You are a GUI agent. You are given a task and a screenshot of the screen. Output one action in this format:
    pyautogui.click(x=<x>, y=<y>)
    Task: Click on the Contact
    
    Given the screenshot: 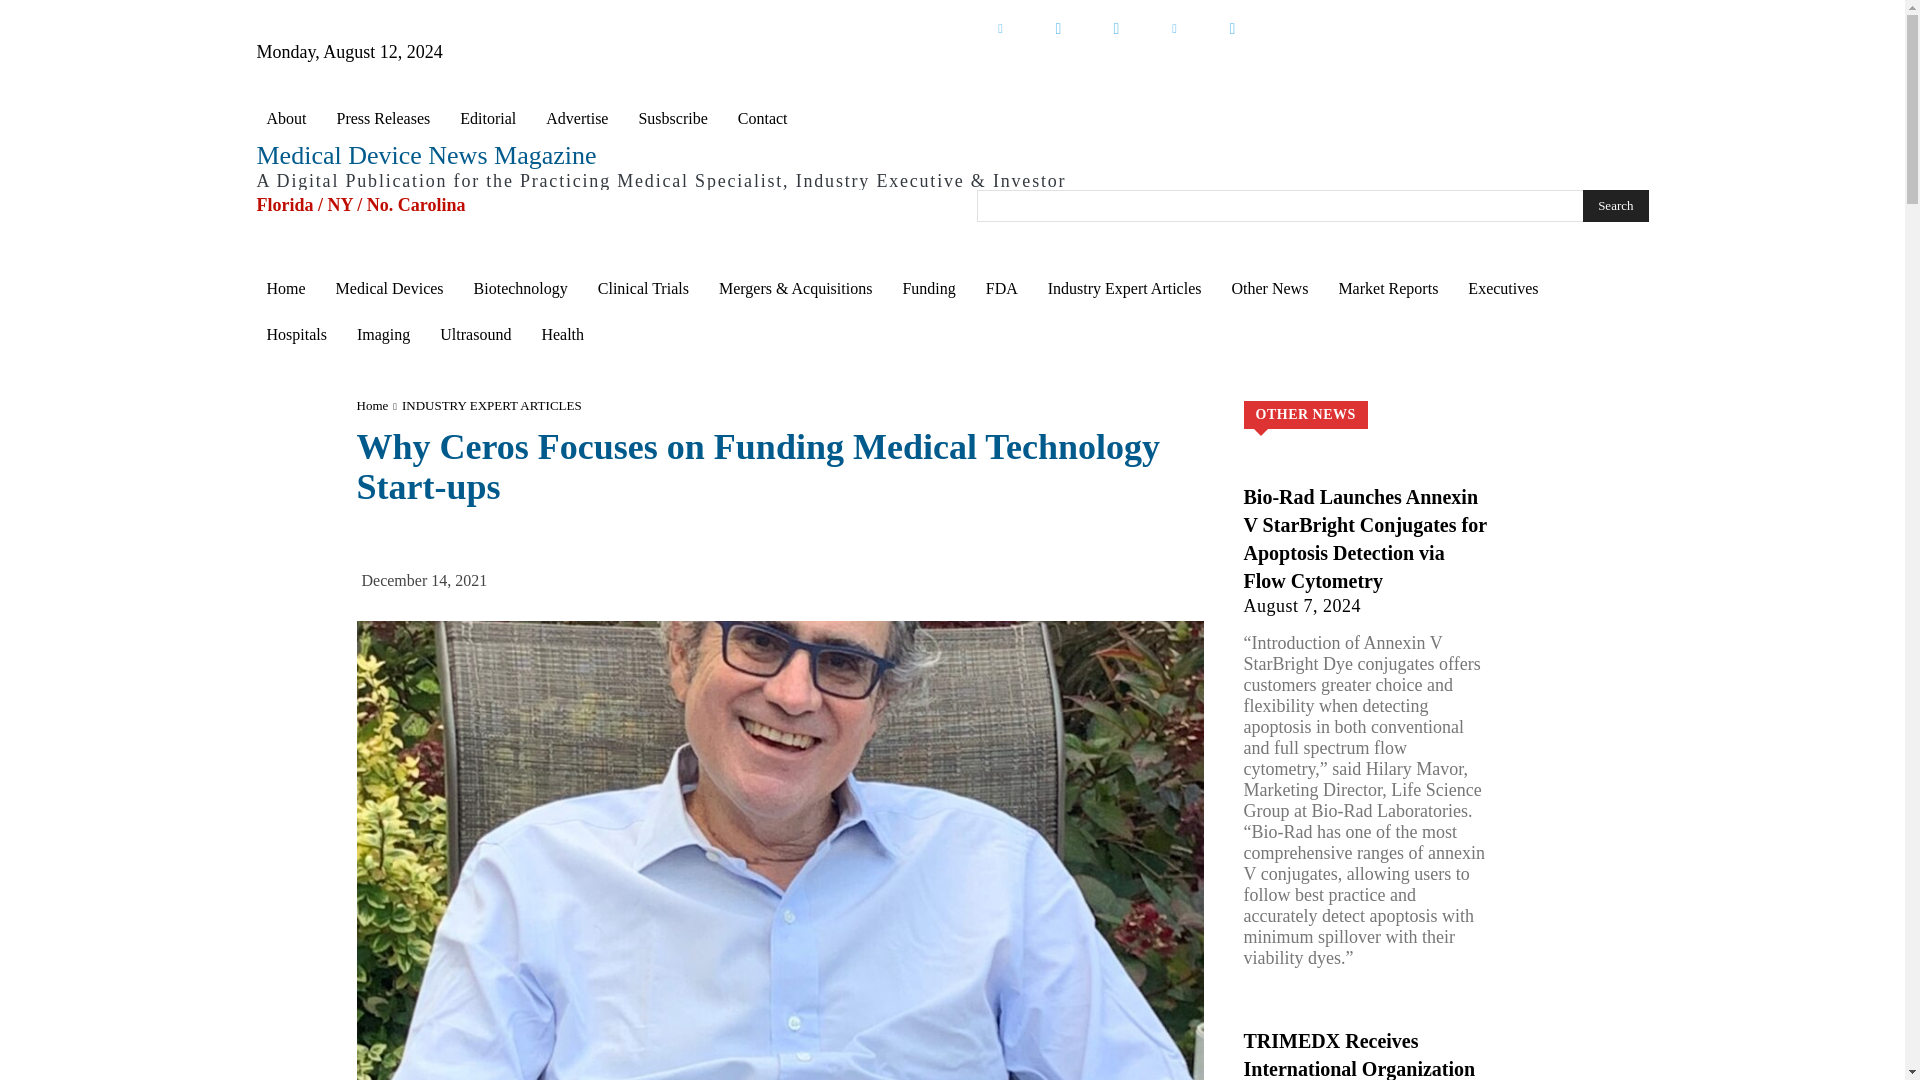 What is the action you would take?
    pyautogui.click(x=762, y=118)
    